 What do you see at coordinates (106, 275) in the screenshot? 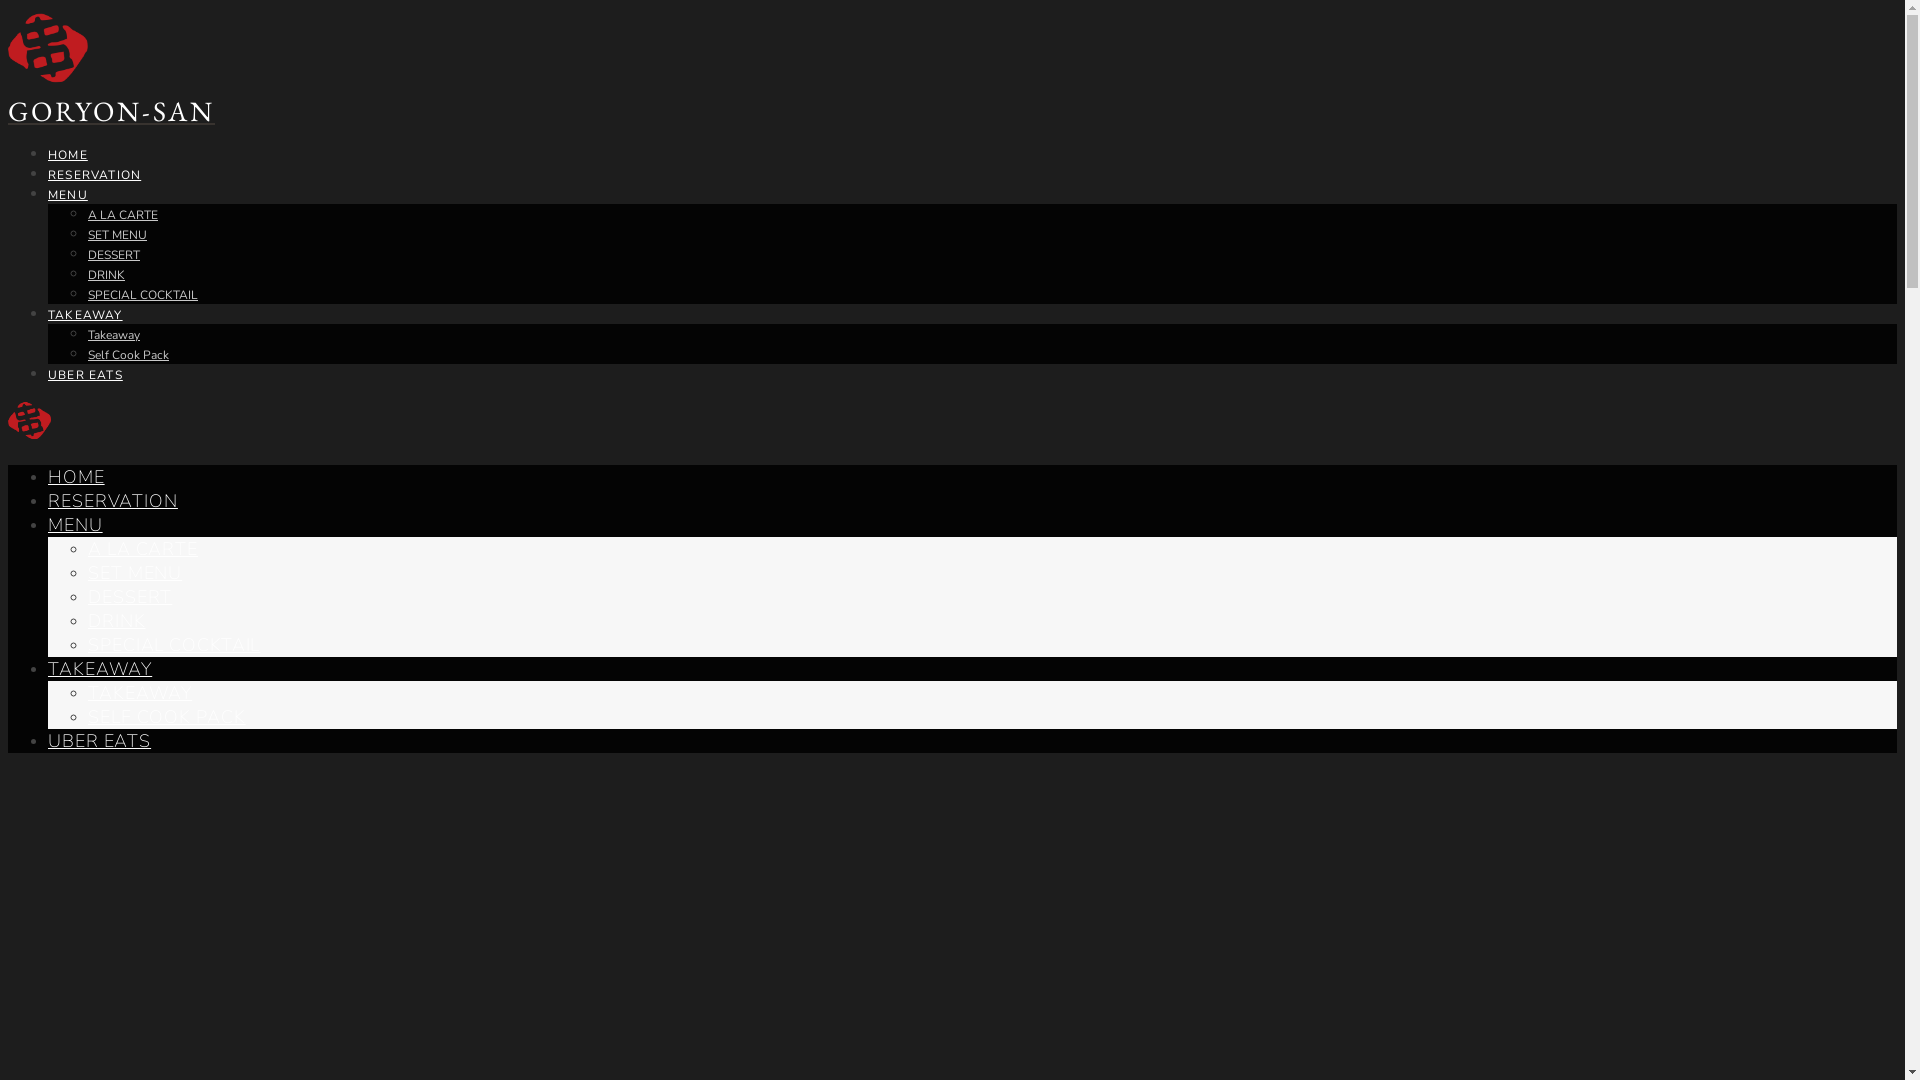
I see `DRINK` at bounding box center [106, 275].